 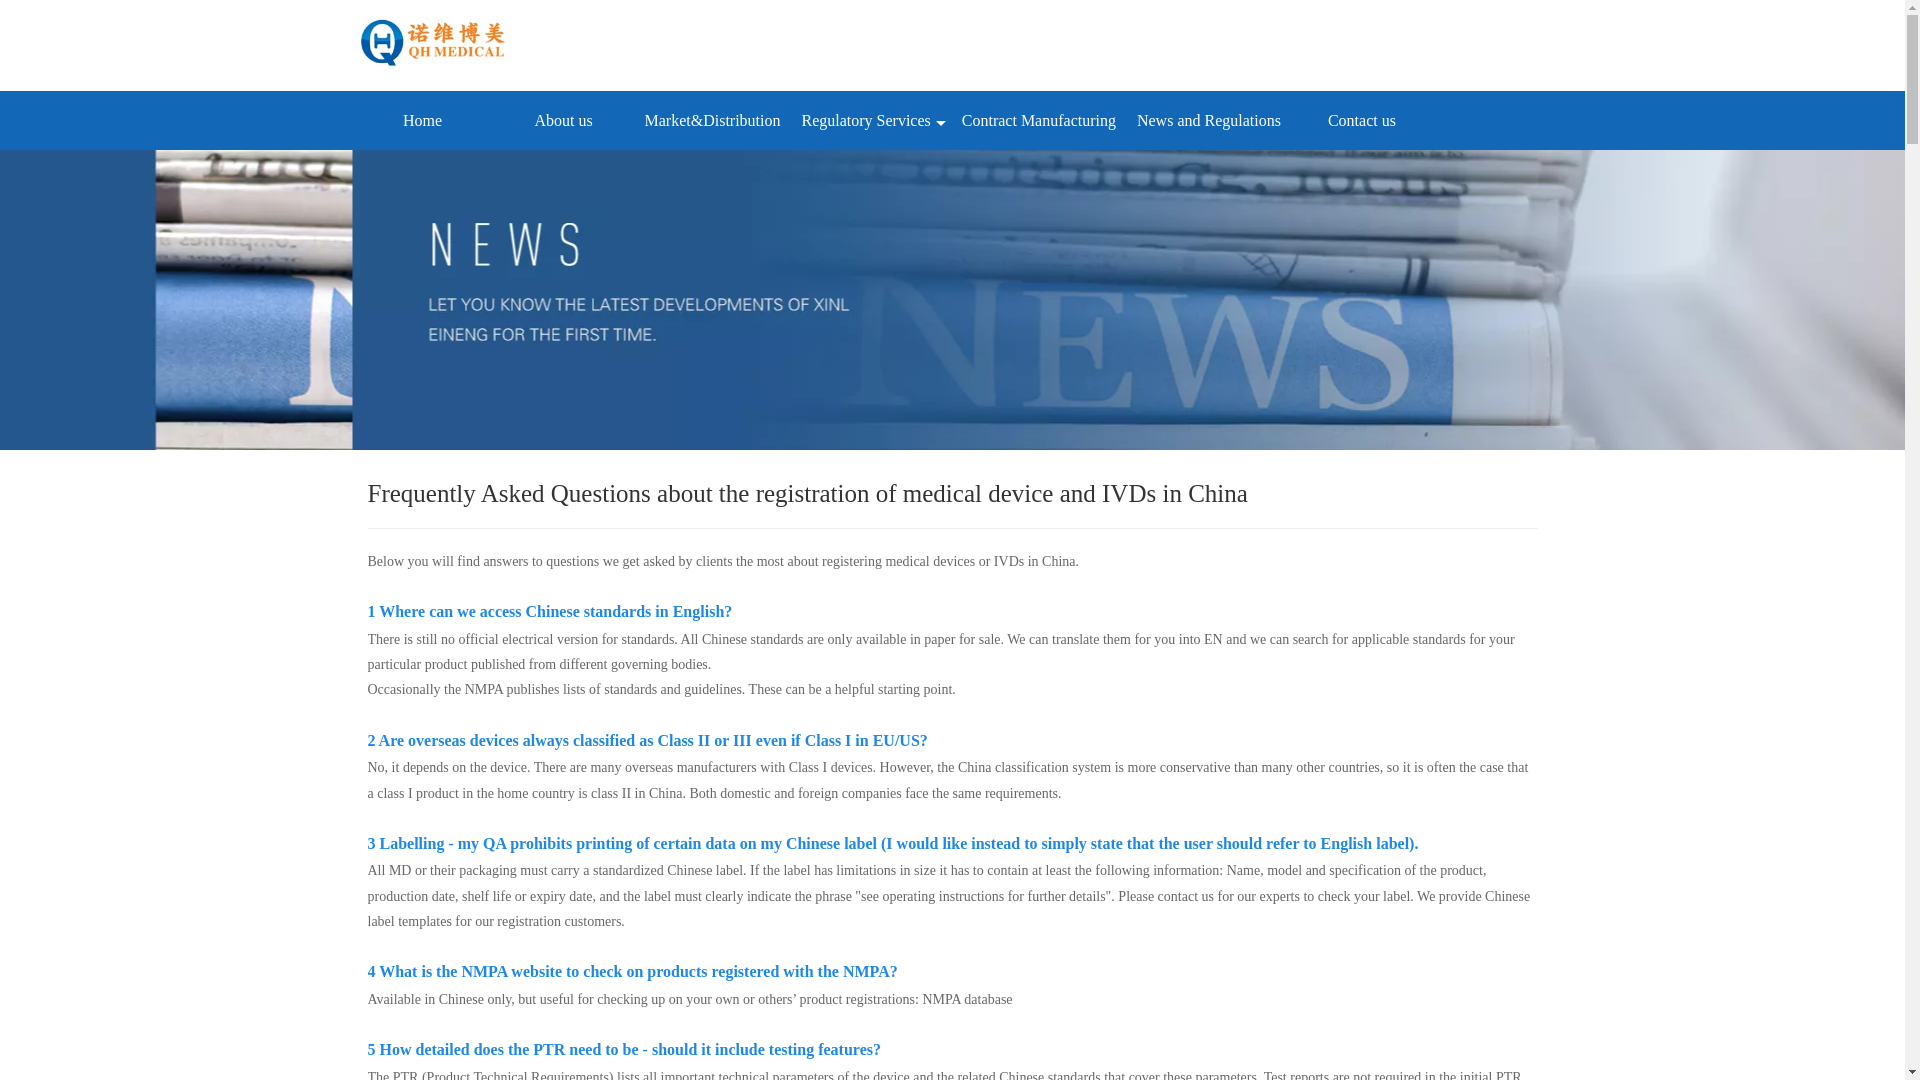 I want to click on Contract Manufacturing, so click(x=1038, y=120).